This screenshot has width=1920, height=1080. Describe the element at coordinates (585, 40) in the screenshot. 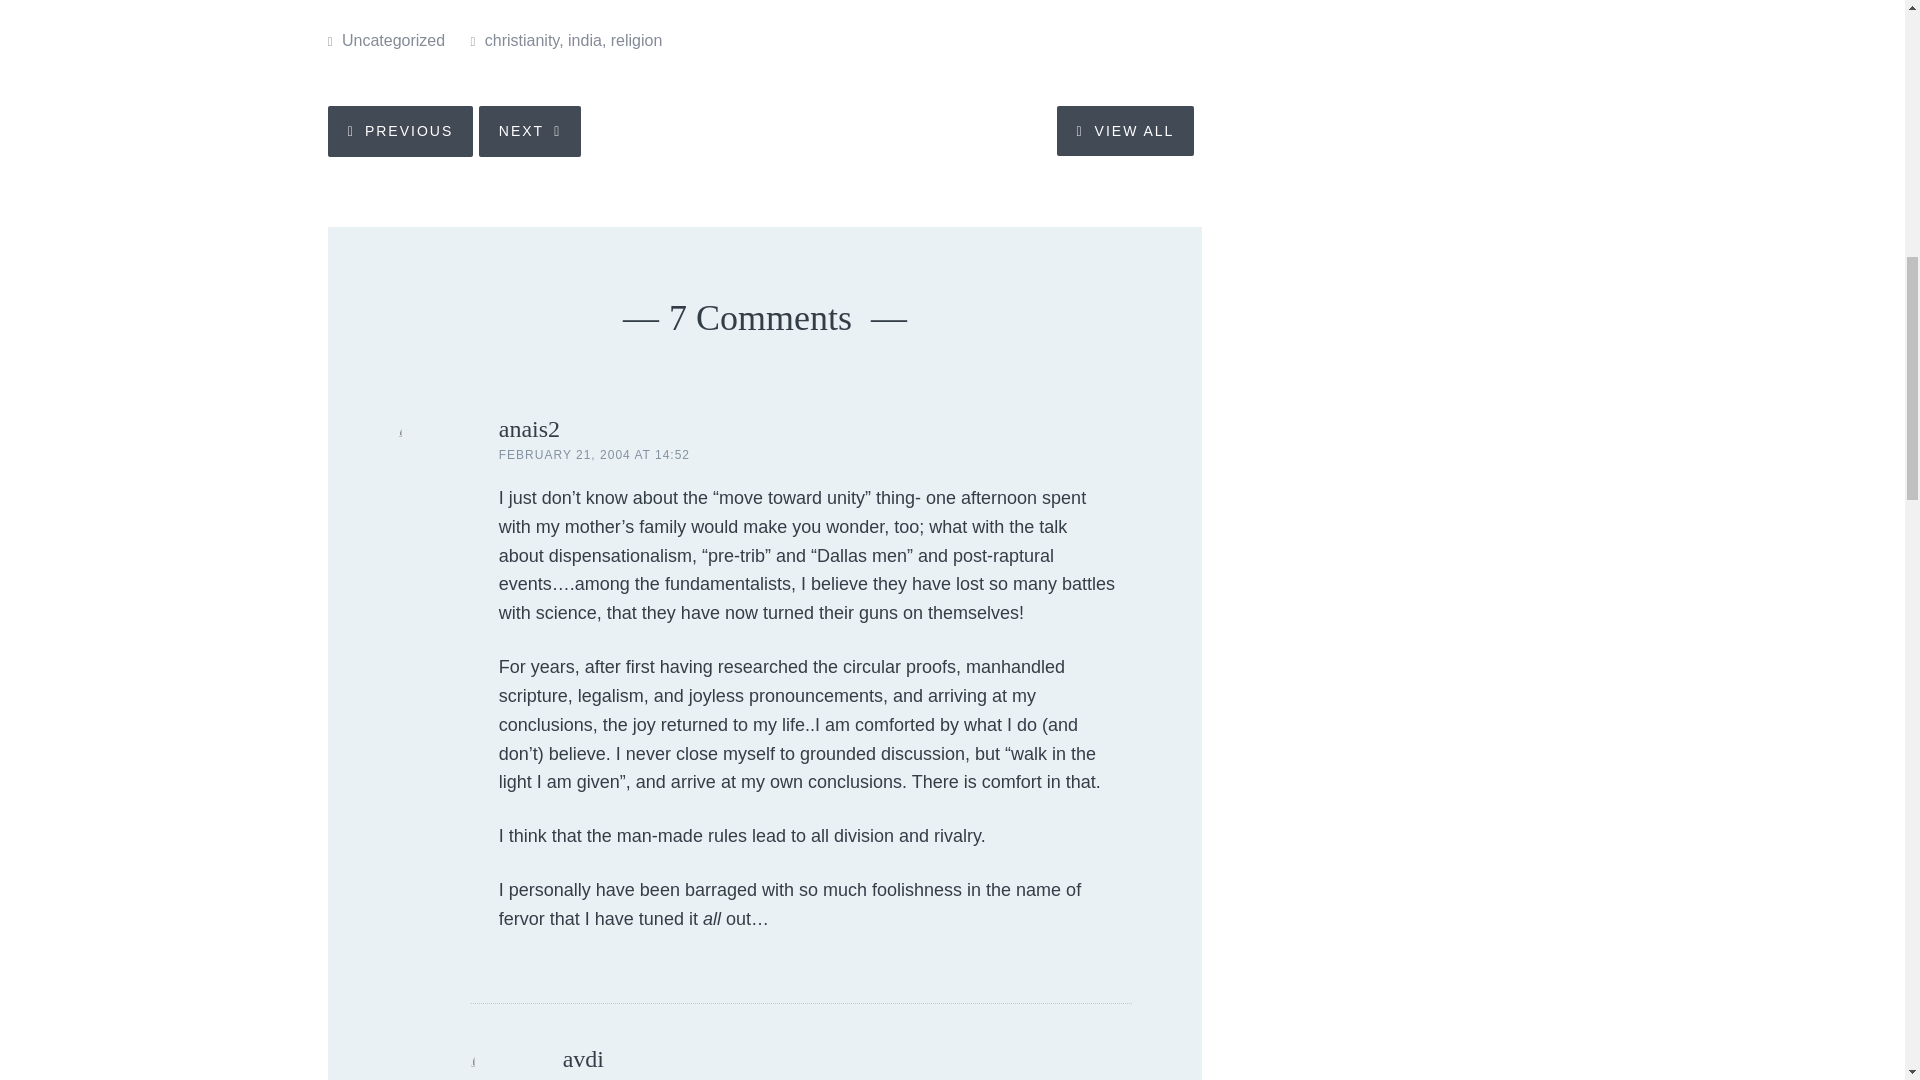

I see `india` at that location.